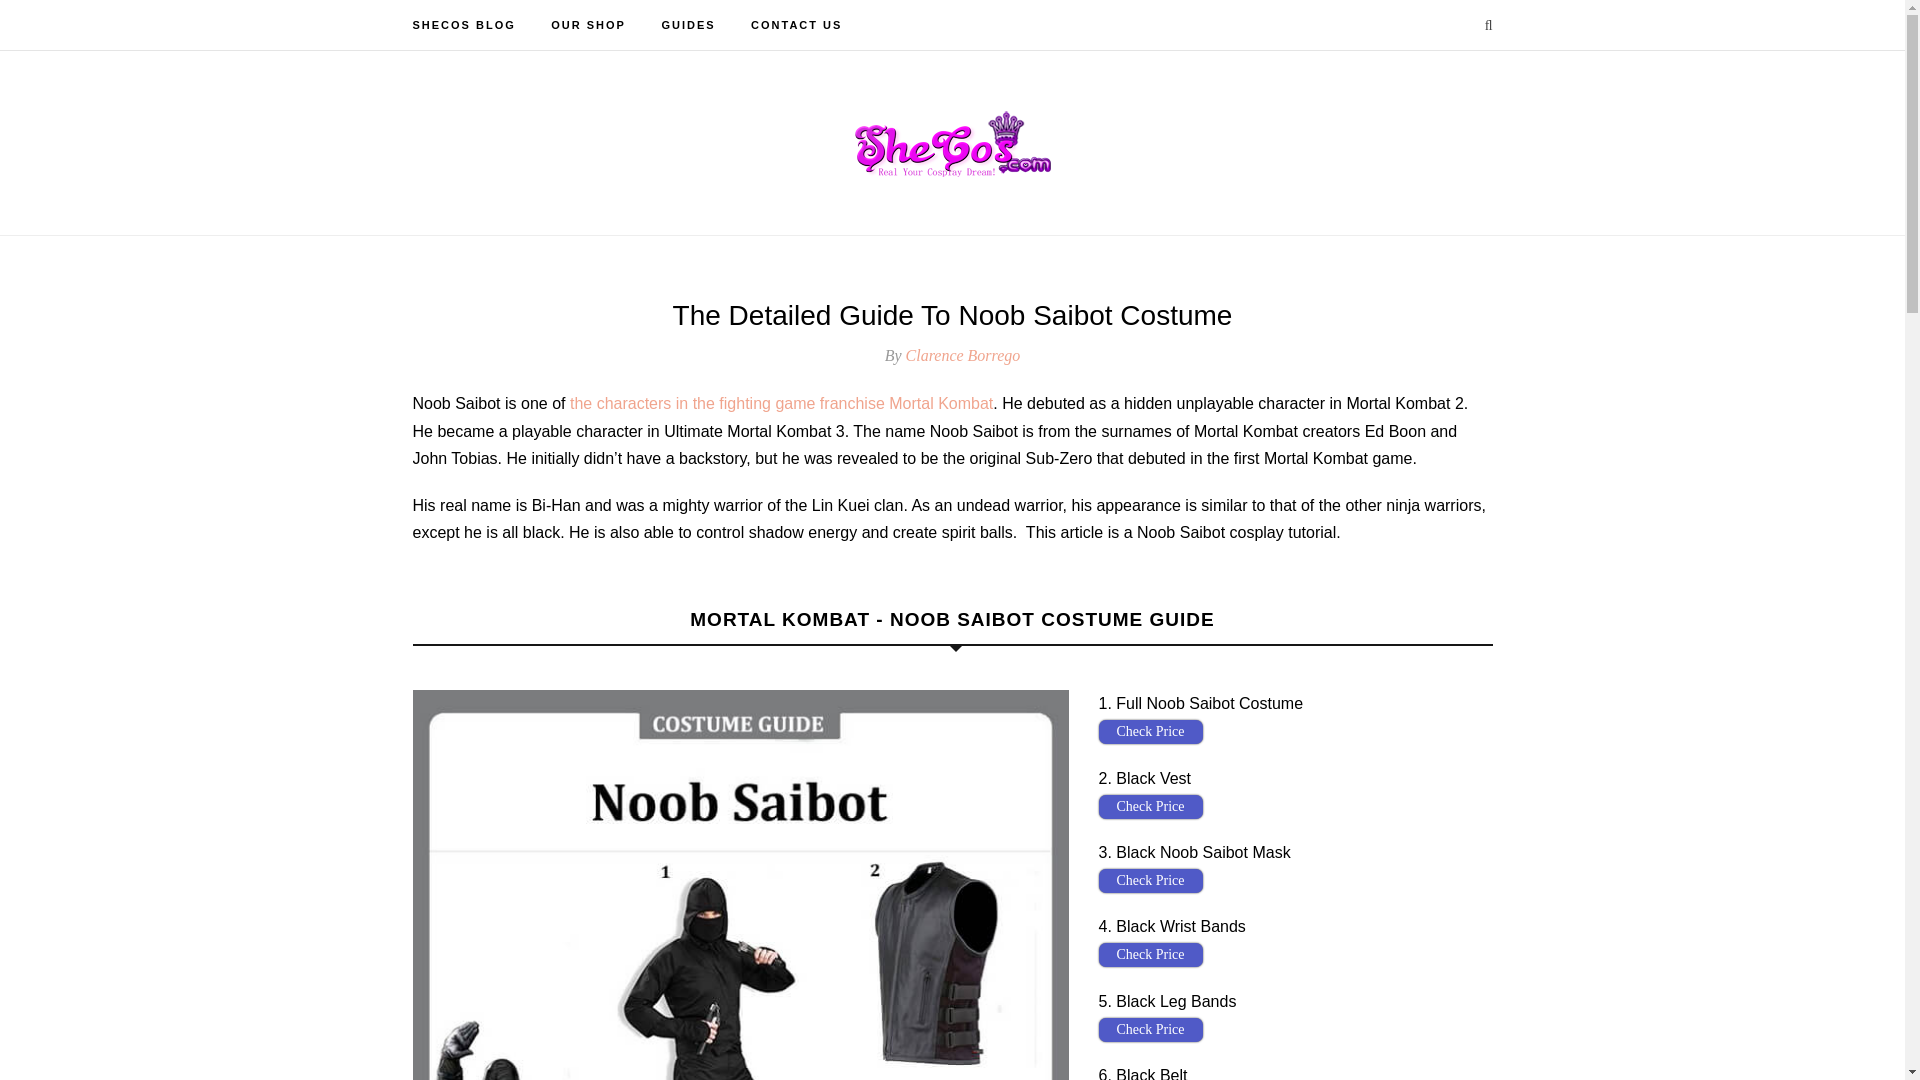 Image resolution: width=1920 pixels, height=1080 pixels. Describe the element at coordinates (1150, 732) in the screenshot. I see `Check Price` at that location.